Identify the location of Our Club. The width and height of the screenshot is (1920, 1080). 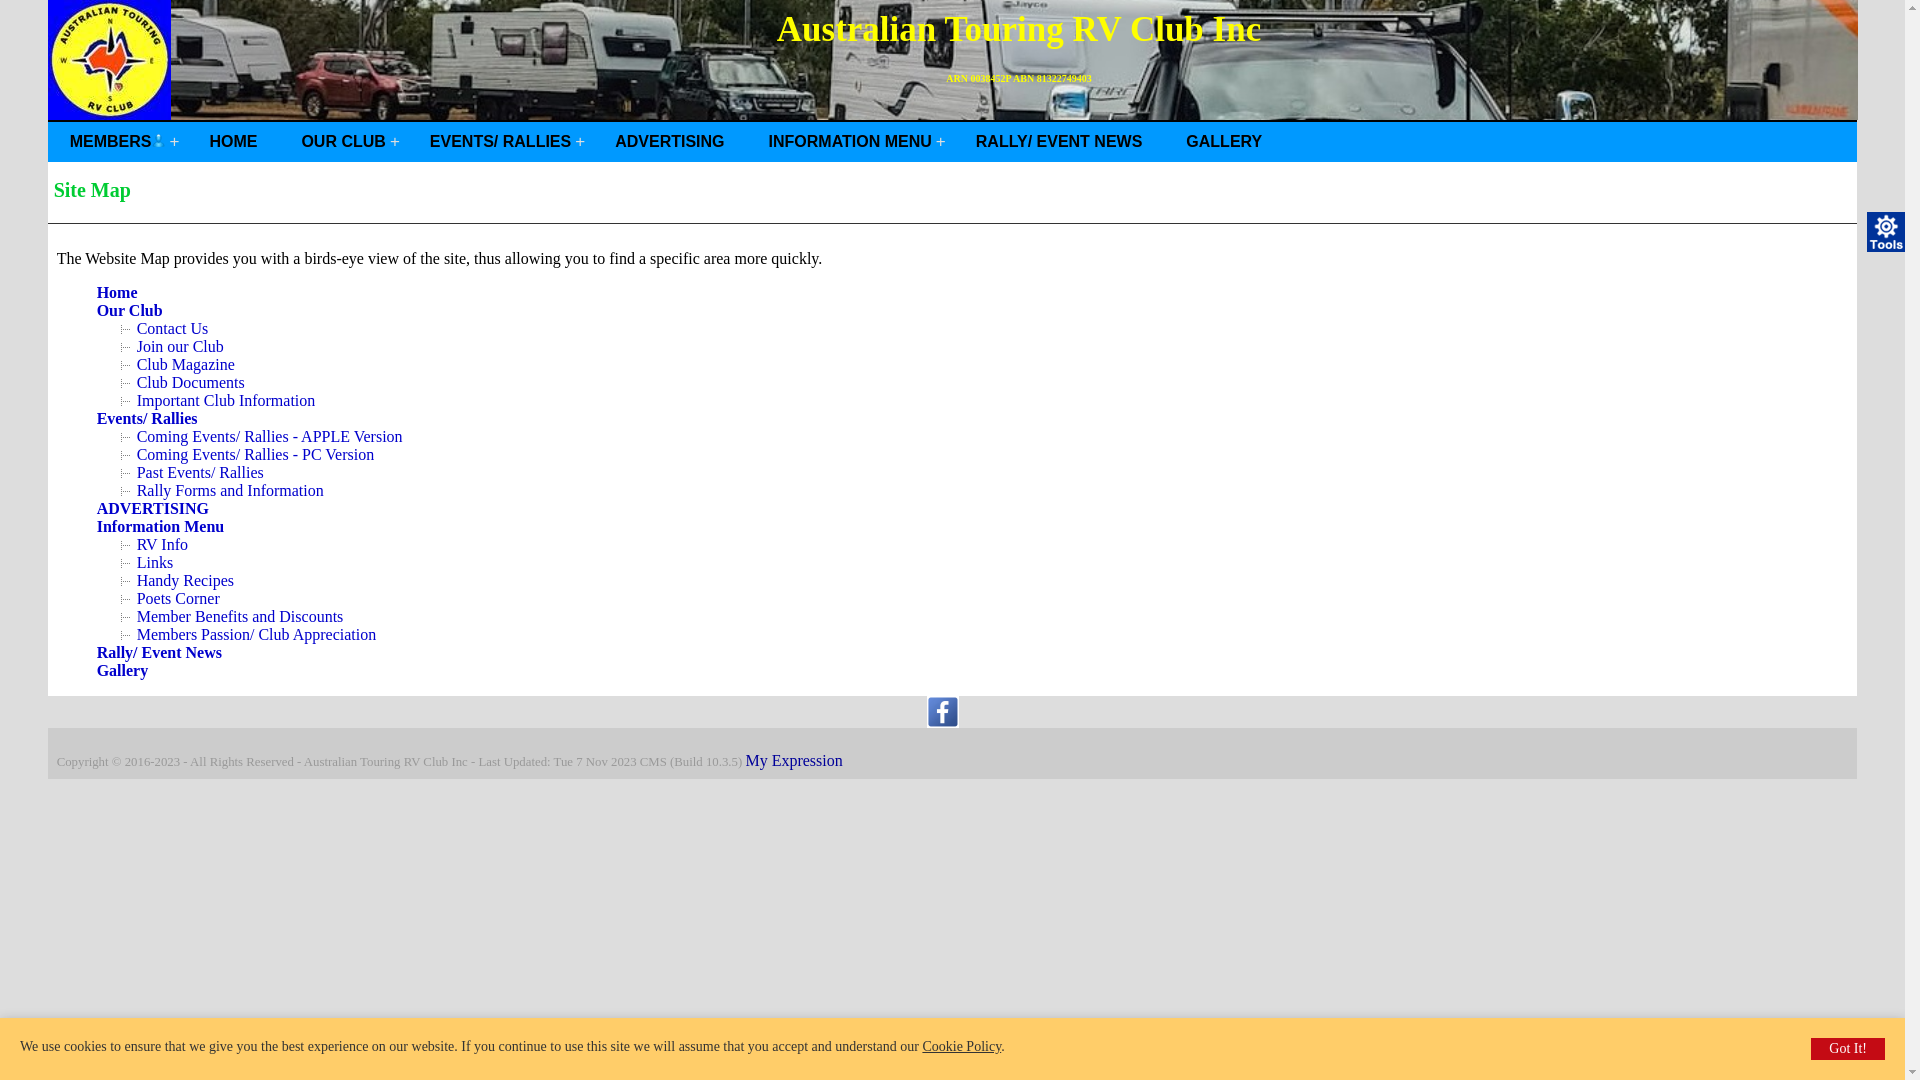
(130, 310).